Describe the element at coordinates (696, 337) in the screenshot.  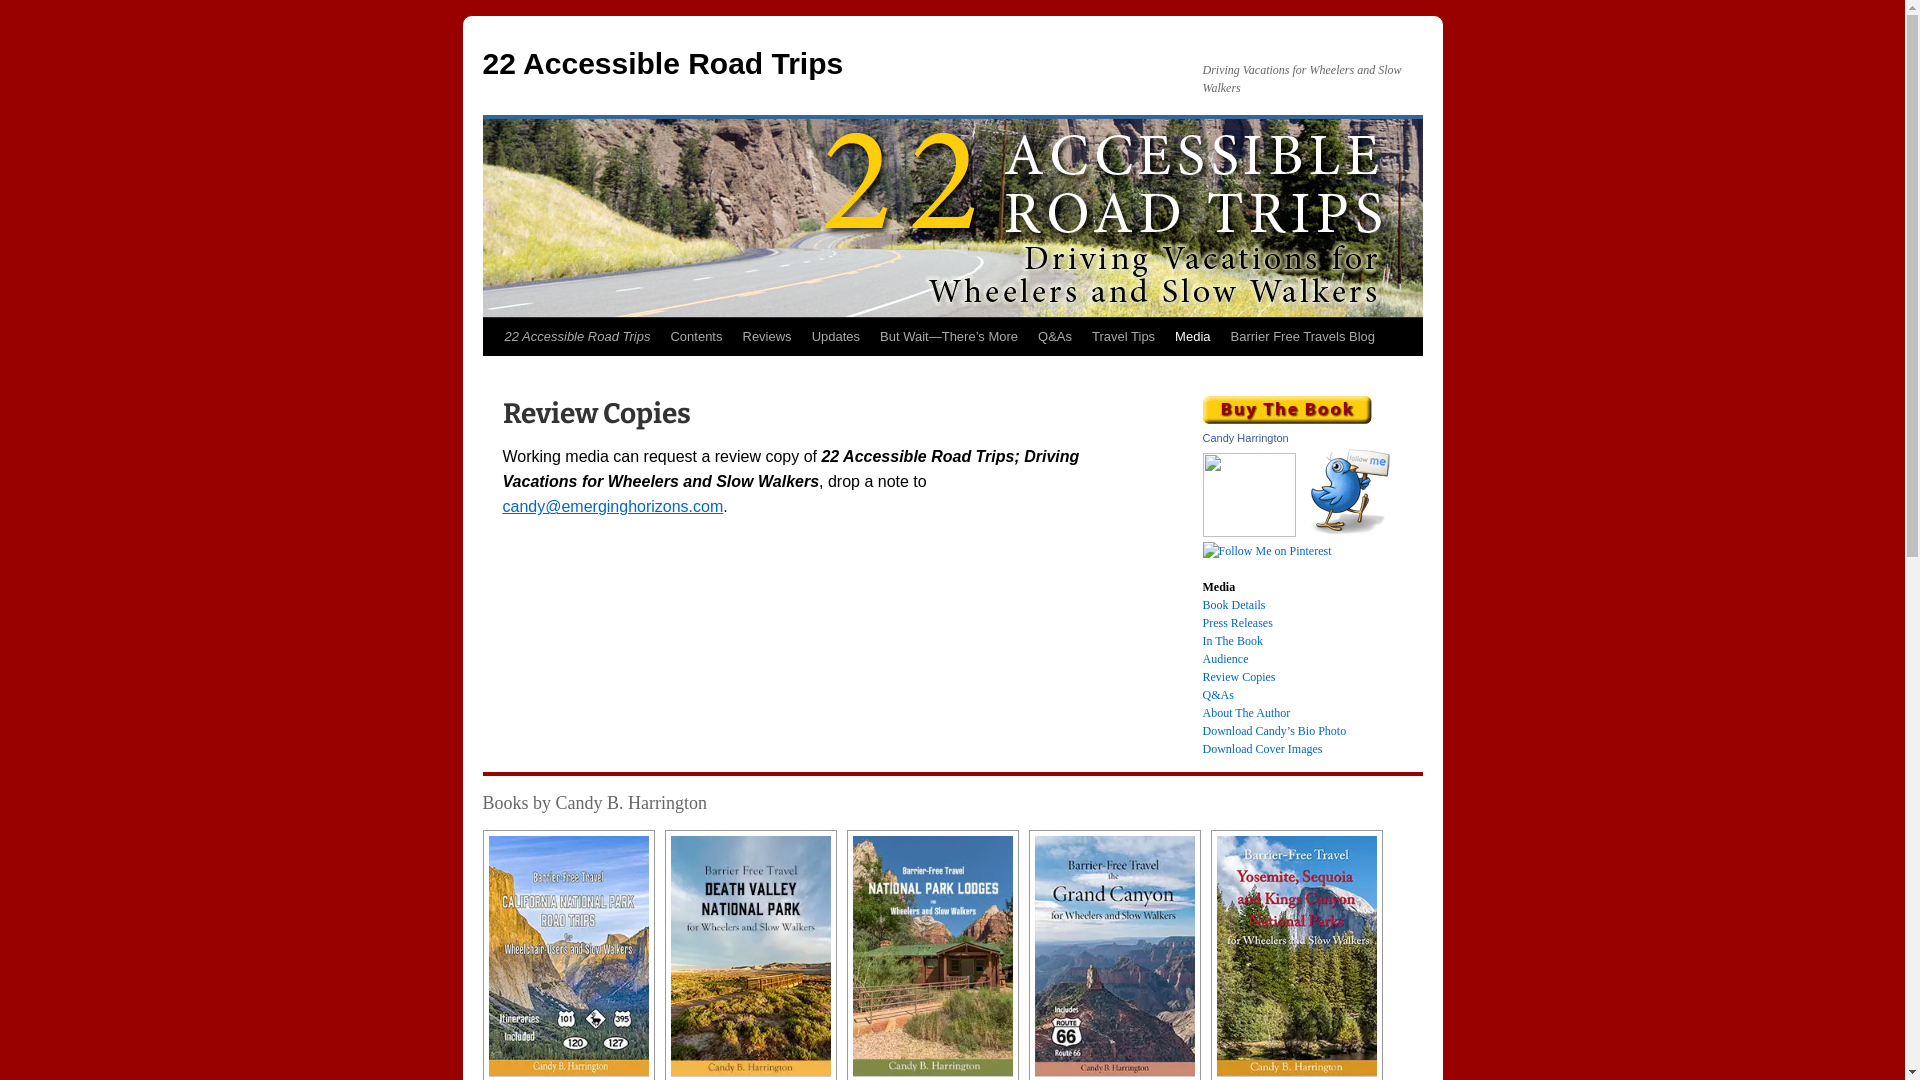
I see `Contents` at that location.